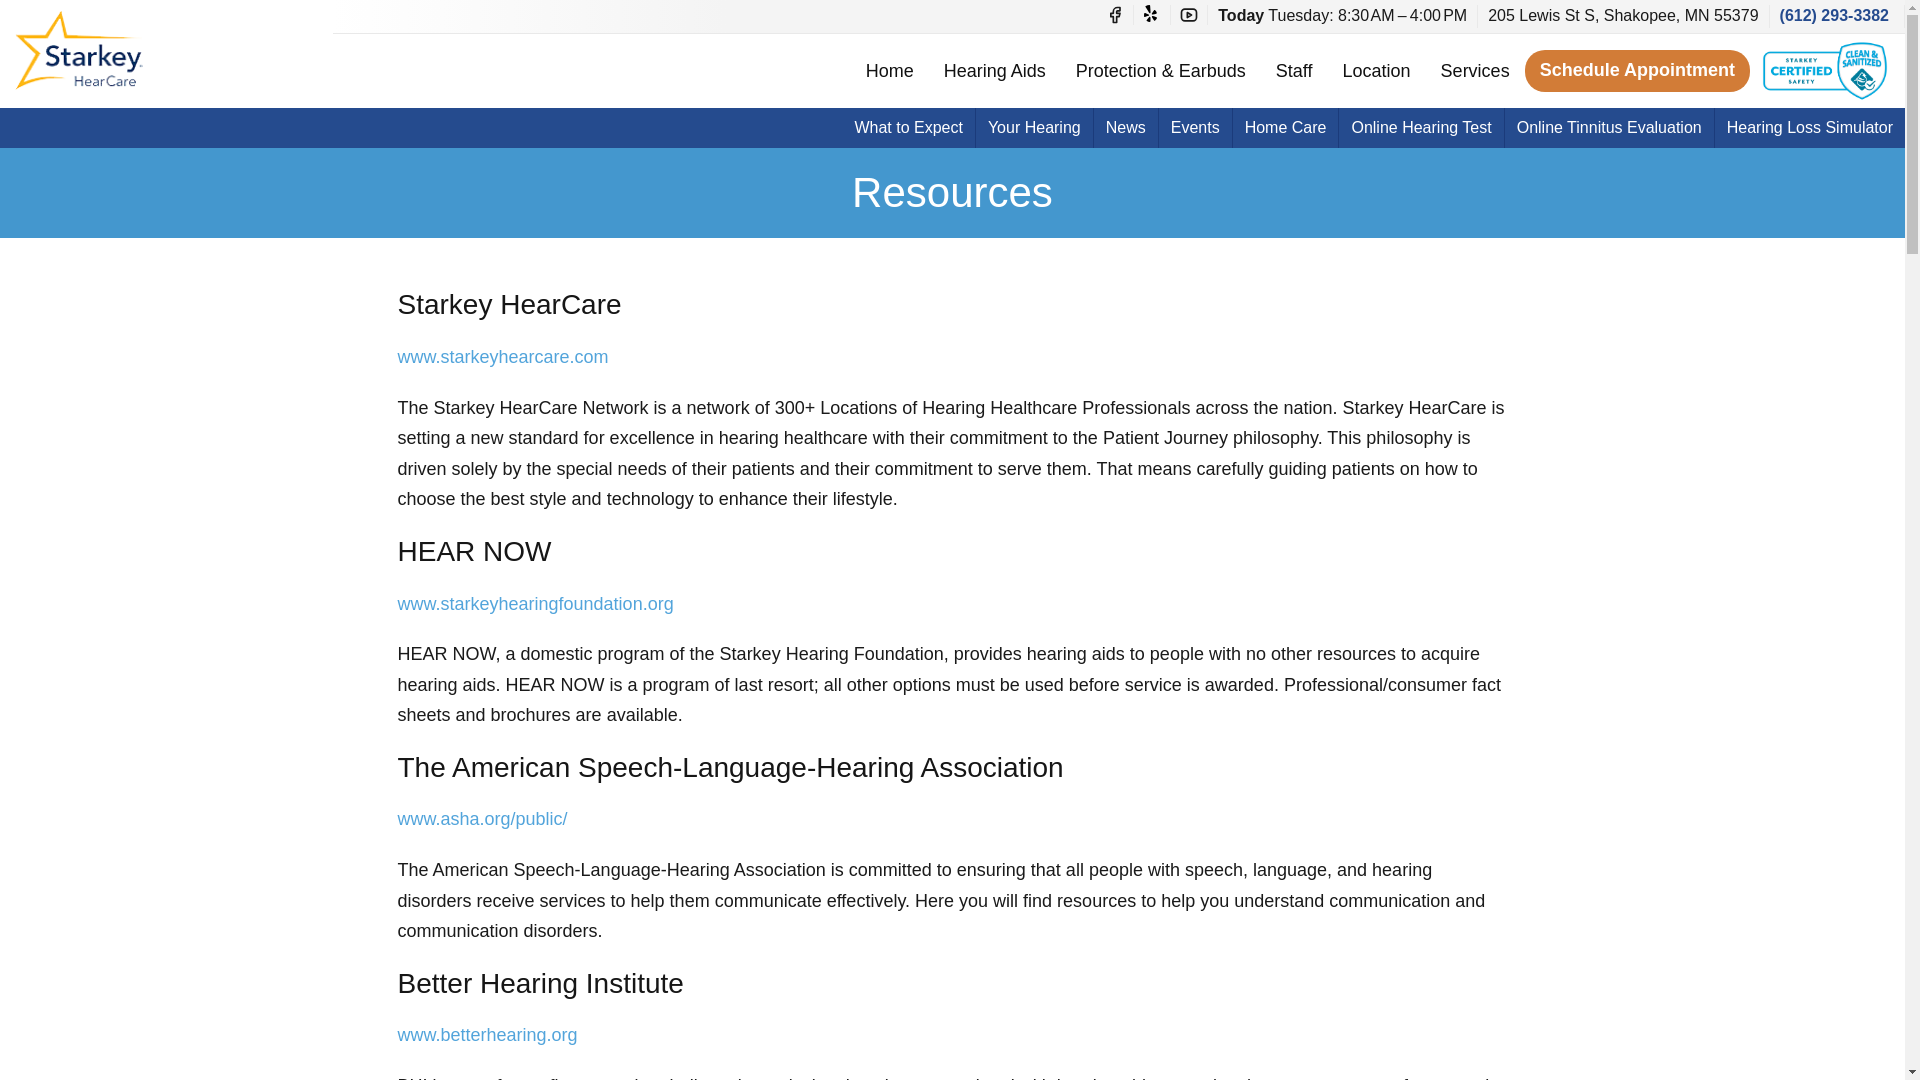 The width and height of the screenshot is (1920, 1080). I want to click on Schedule Appointment, so click(1636, 70).